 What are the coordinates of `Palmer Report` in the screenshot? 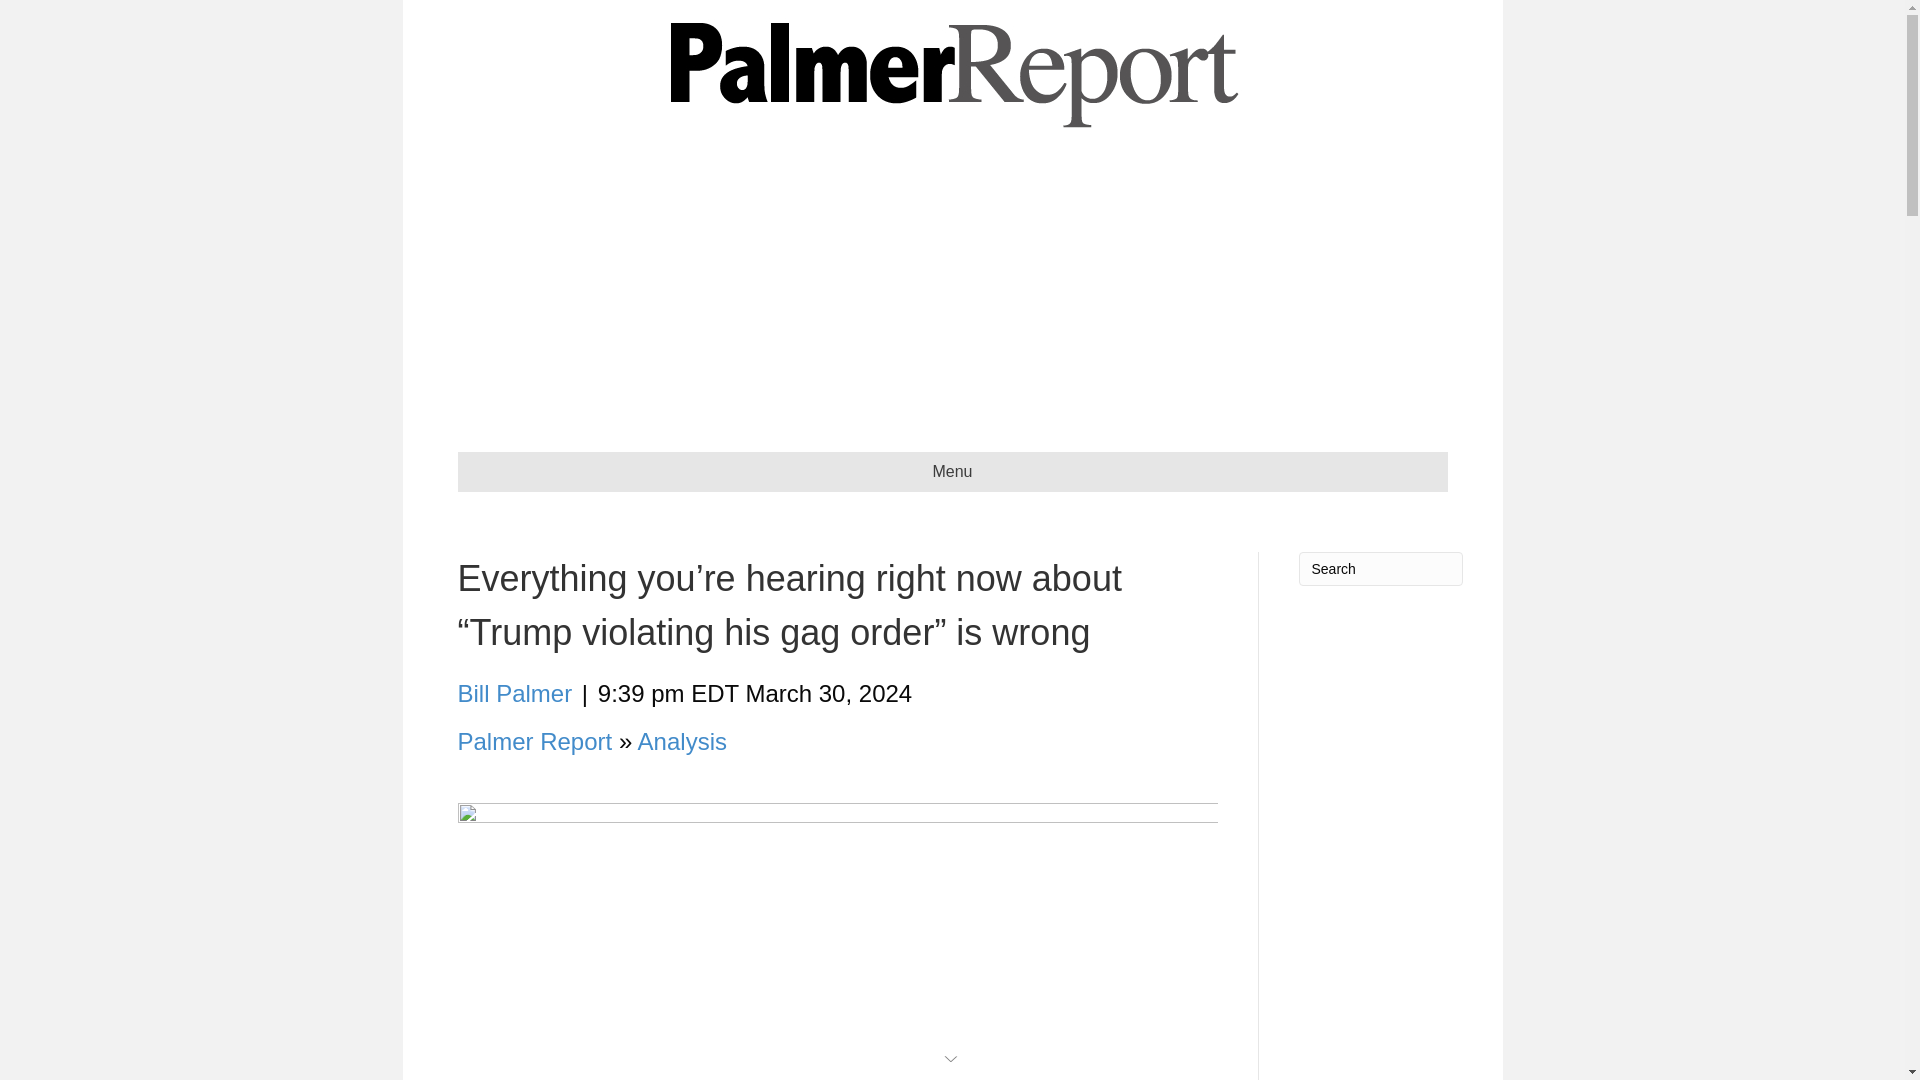 It's located at (535, 740).